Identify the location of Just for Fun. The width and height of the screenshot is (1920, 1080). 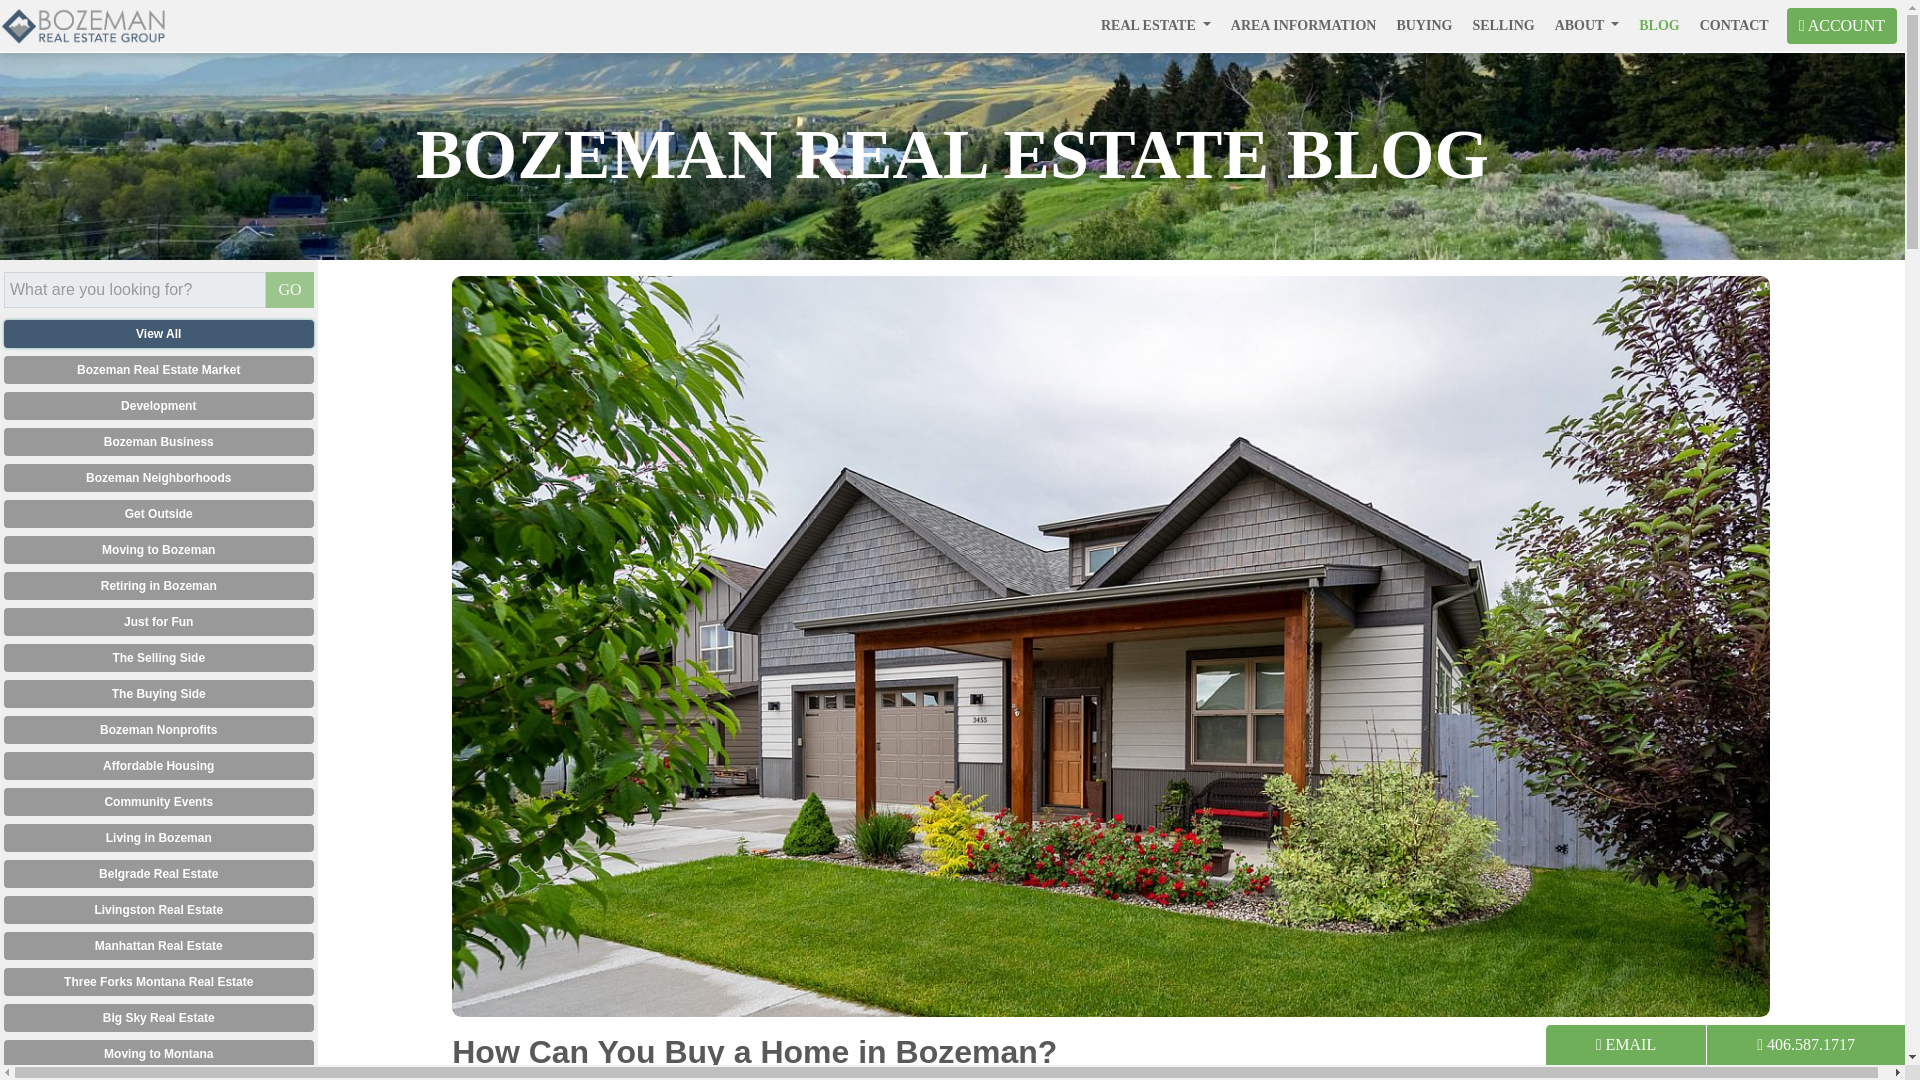
(158, 622).